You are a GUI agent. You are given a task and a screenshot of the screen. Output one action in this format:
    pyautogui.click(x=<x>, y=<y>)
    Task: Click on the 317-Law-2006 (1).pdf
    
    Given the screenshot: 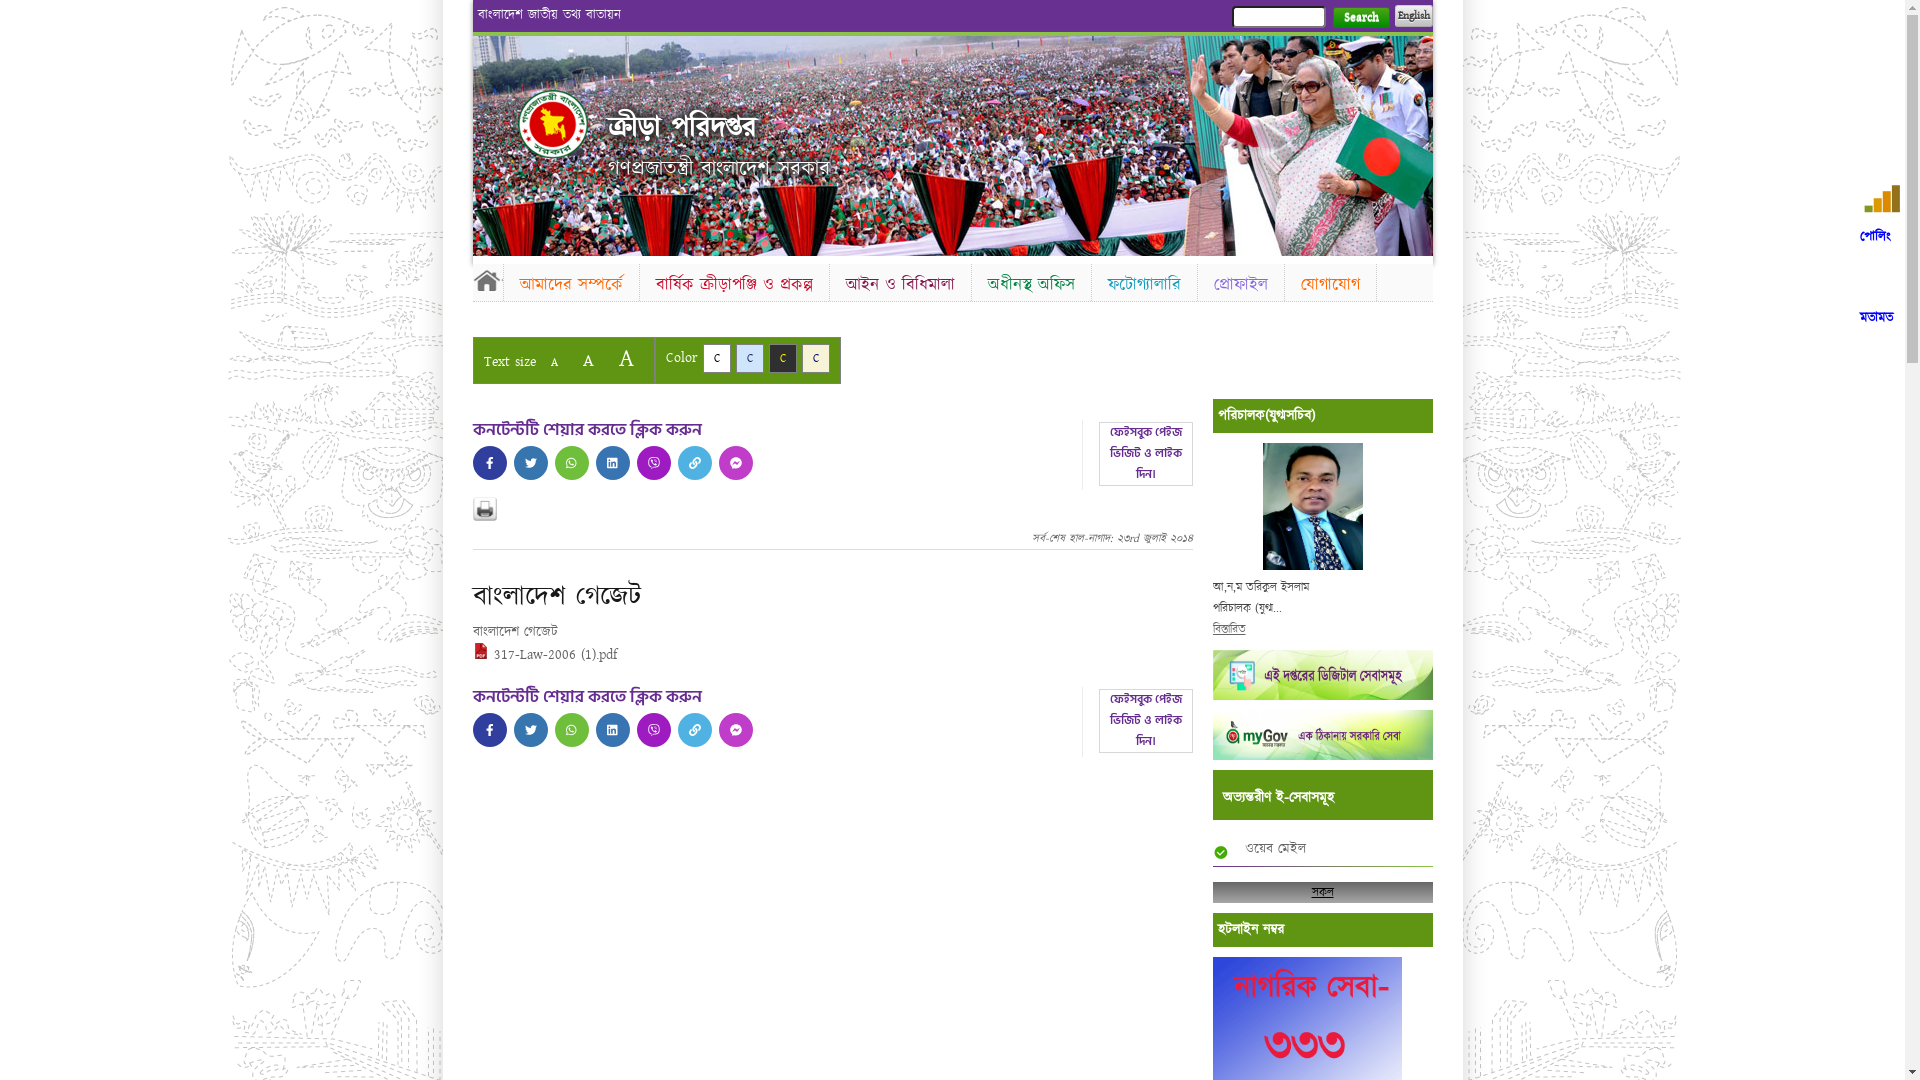 What is the action you would take?
    pyautogui.click(x=544, y=655)
    